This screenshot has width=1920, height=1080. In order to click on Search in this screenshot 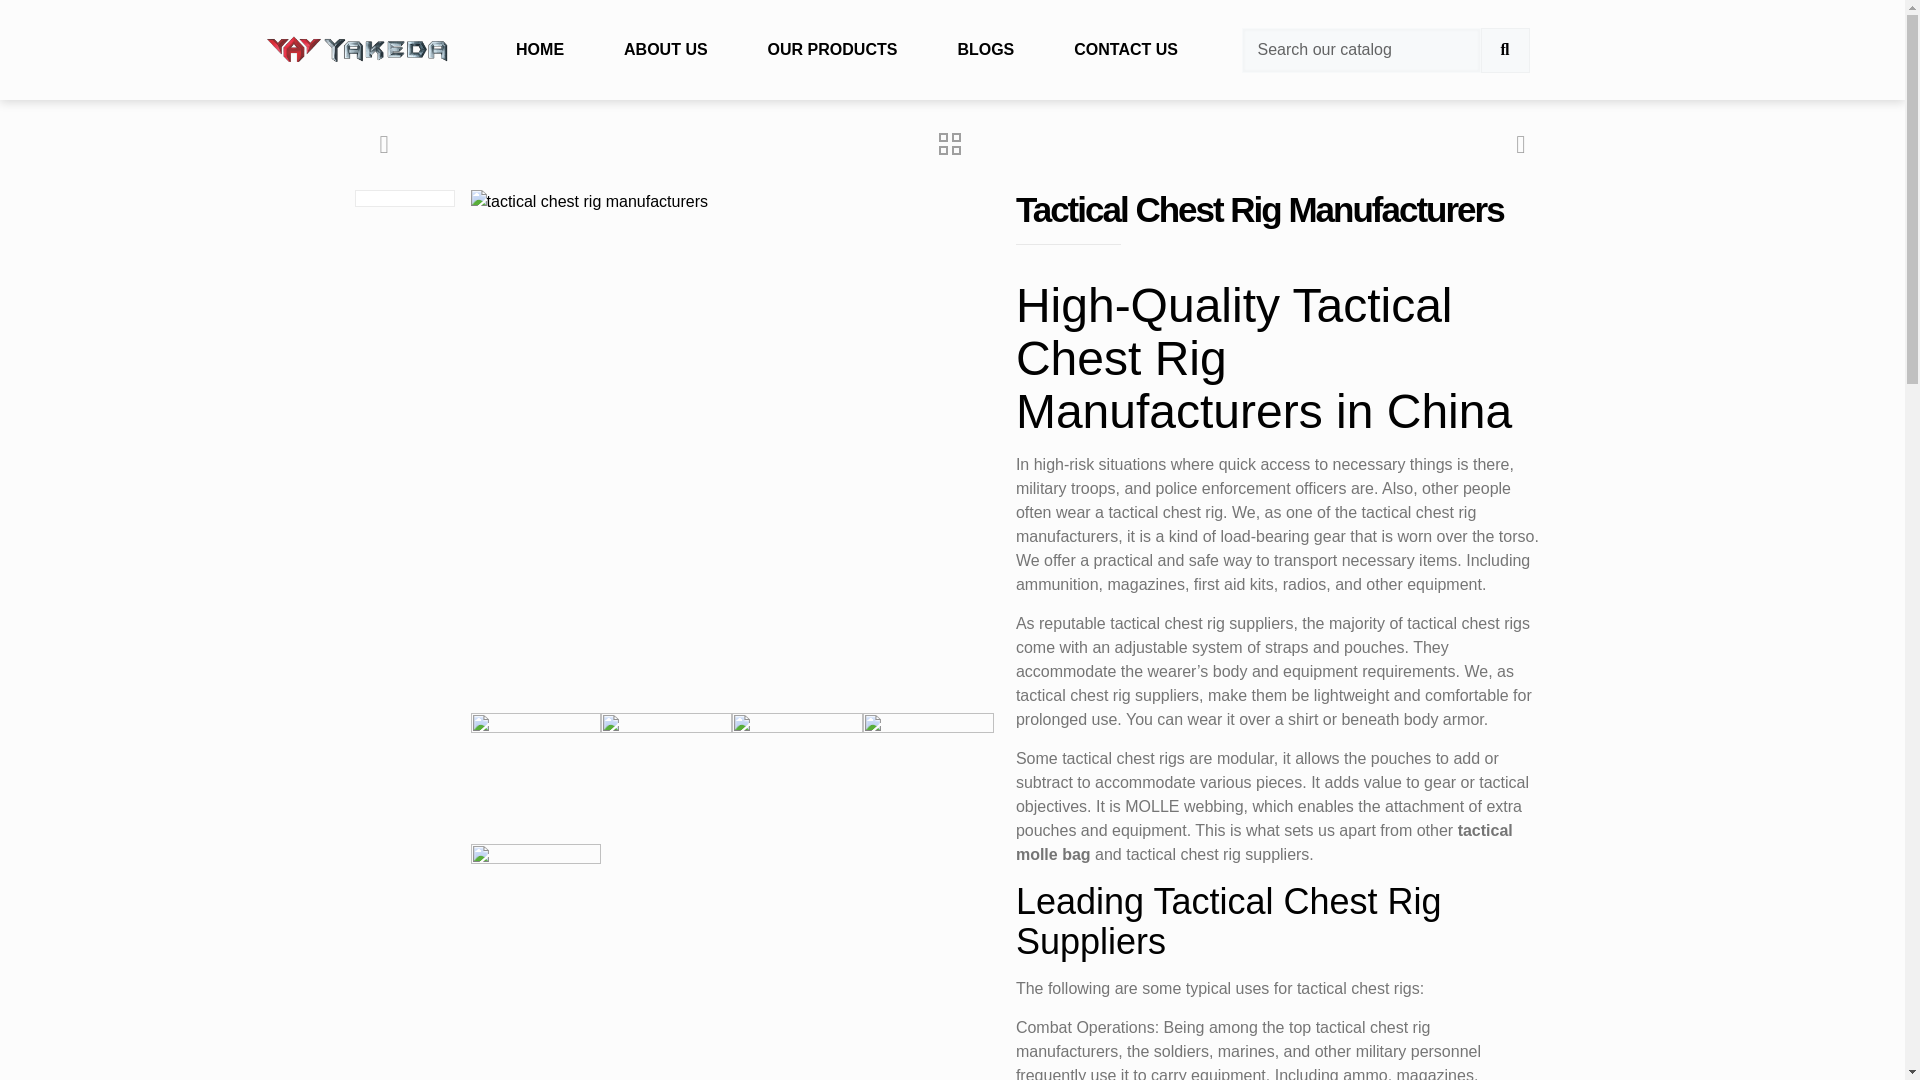, I will do `click(1505, 50)`.